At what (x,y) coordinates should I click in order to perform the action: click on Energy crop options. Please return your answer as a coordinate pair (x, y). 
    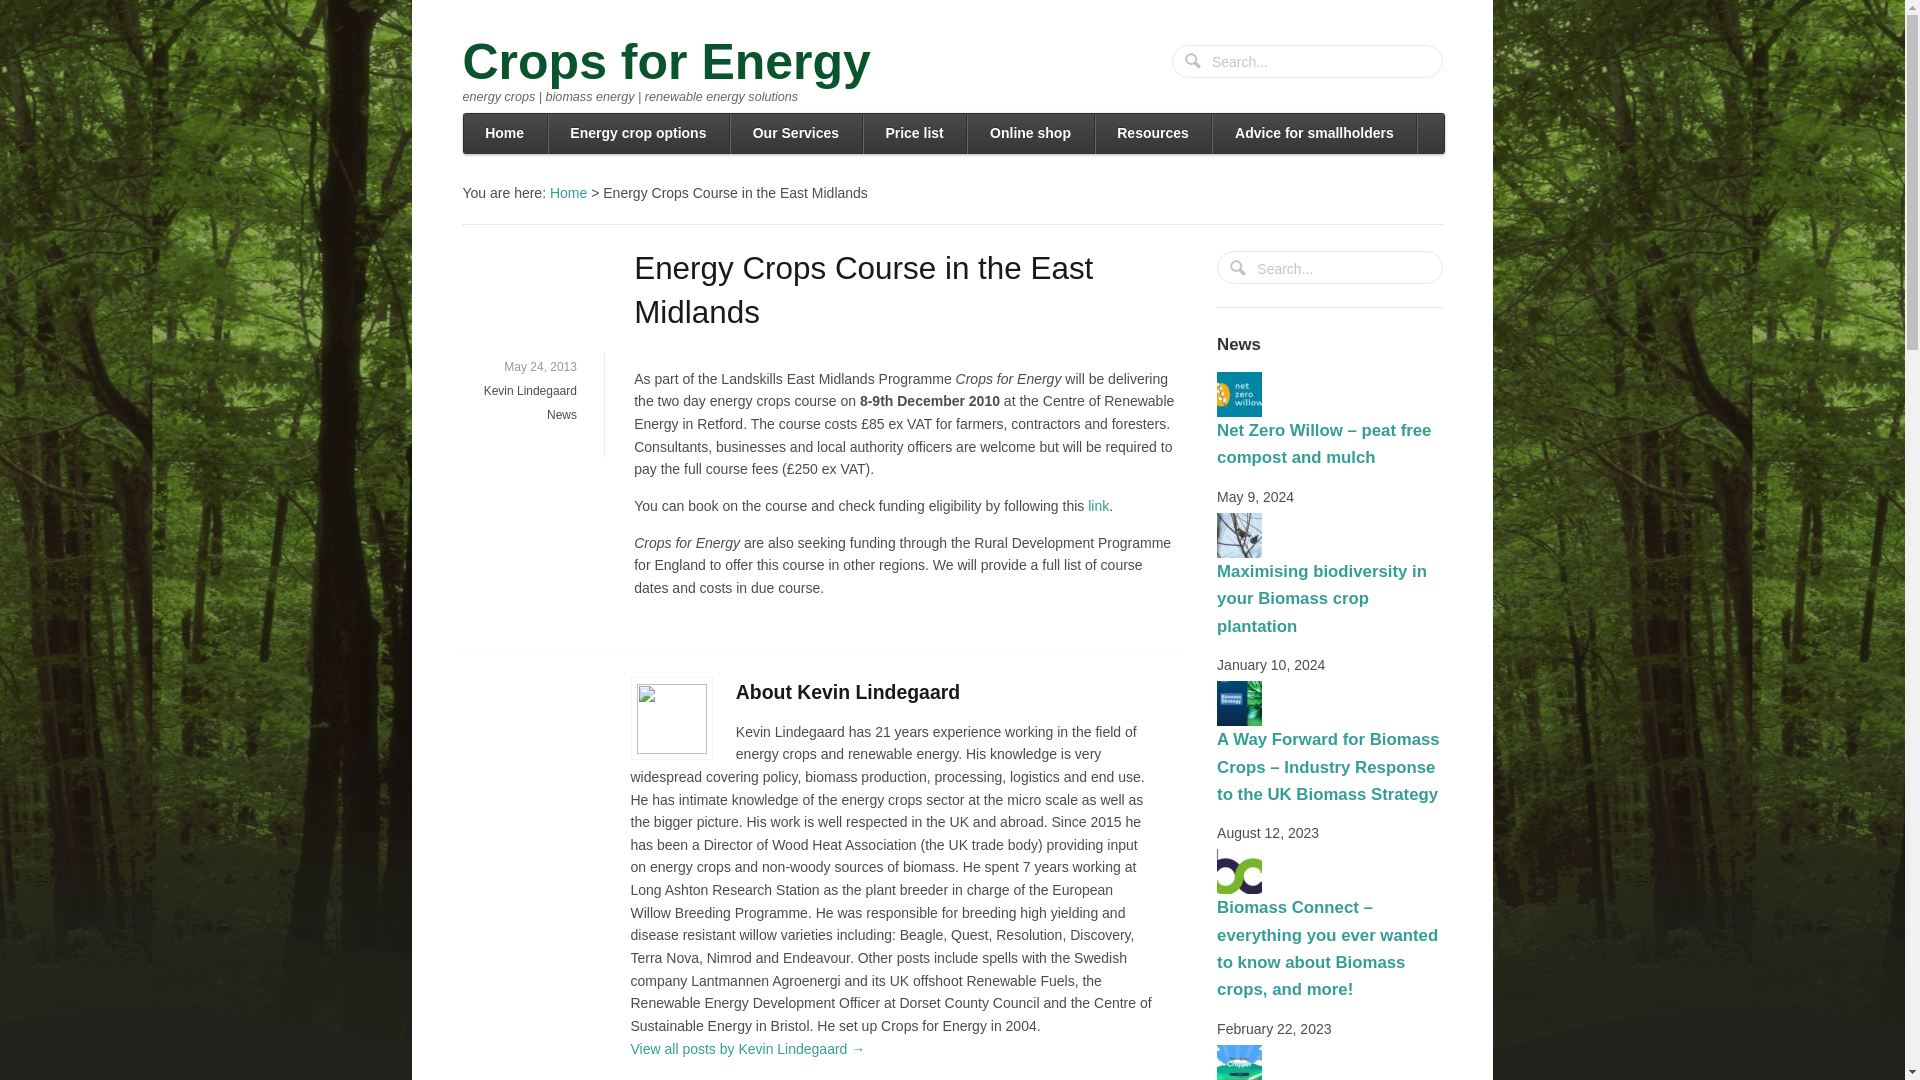
    Looking at the image, I should click on (638, 134).